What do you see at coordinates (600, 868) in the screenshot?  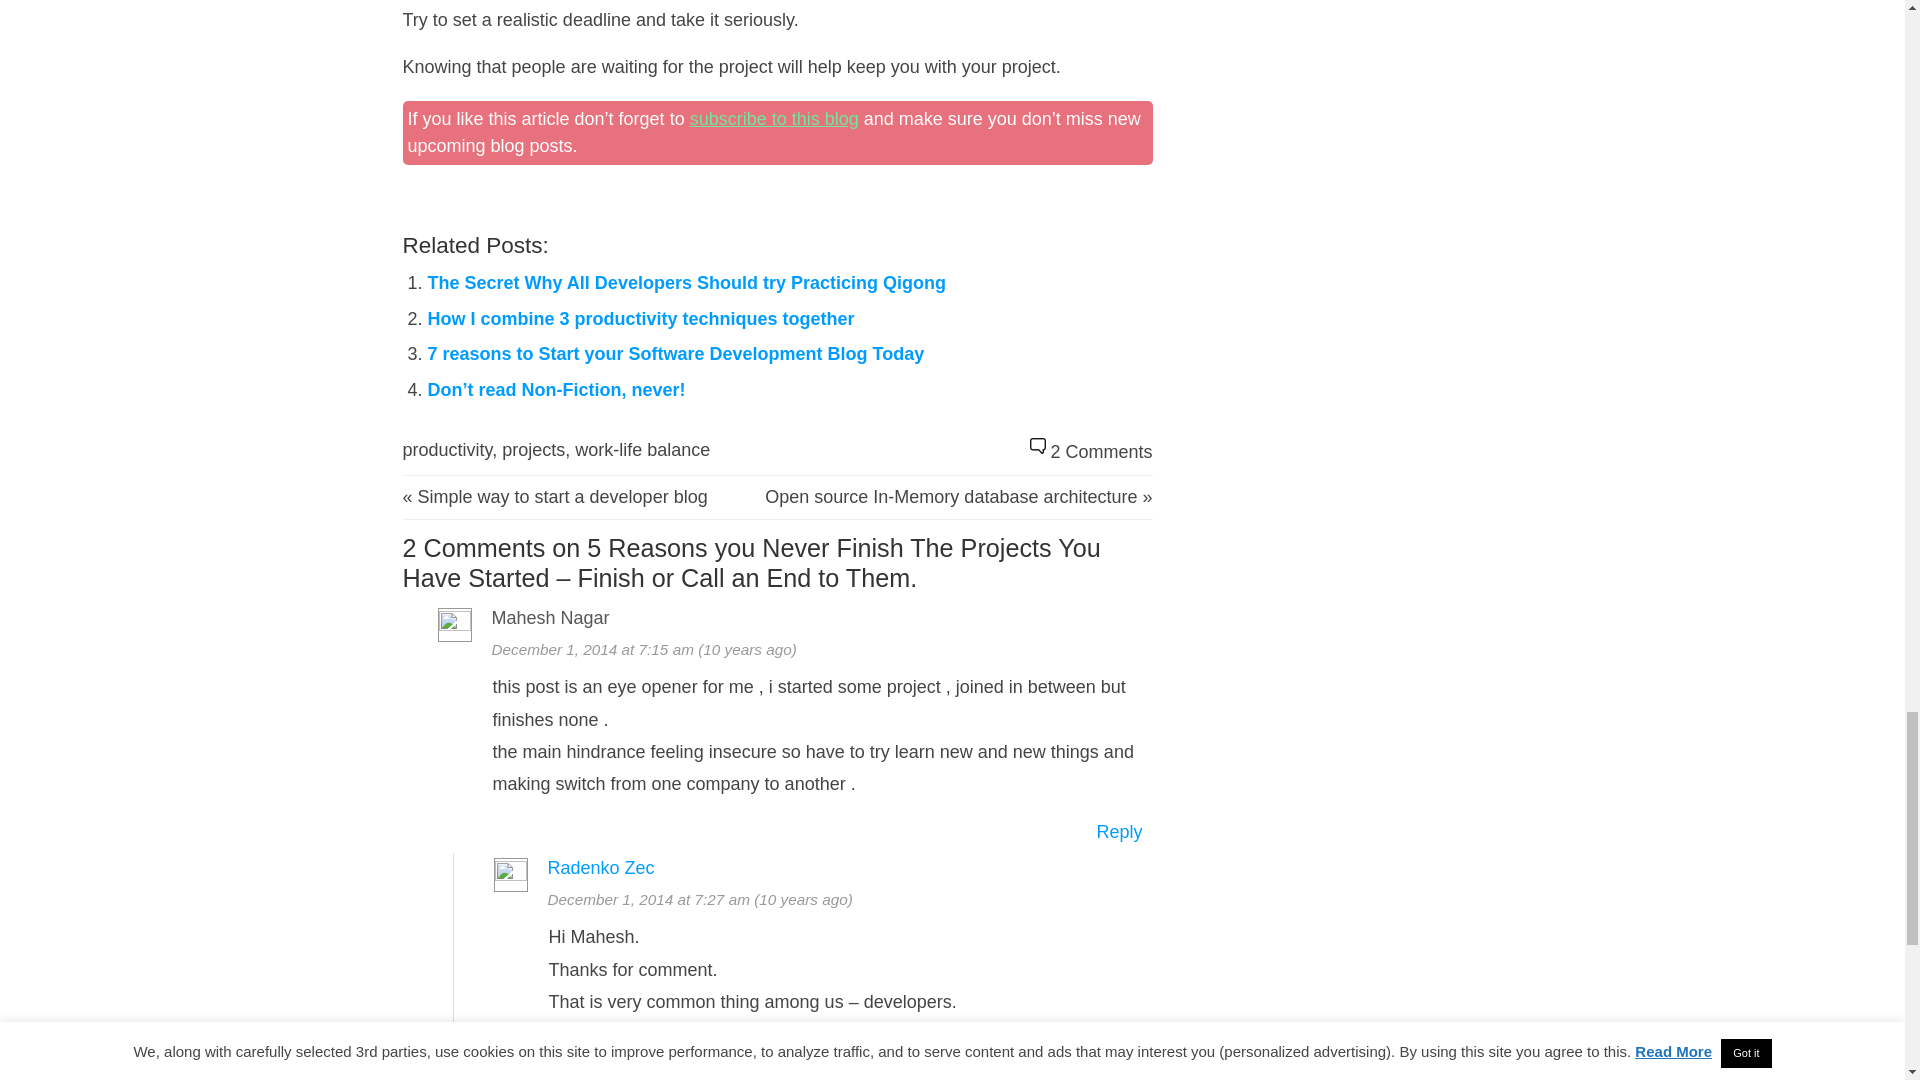 I see `Radenko Zec` at bounding box center [600, 868].